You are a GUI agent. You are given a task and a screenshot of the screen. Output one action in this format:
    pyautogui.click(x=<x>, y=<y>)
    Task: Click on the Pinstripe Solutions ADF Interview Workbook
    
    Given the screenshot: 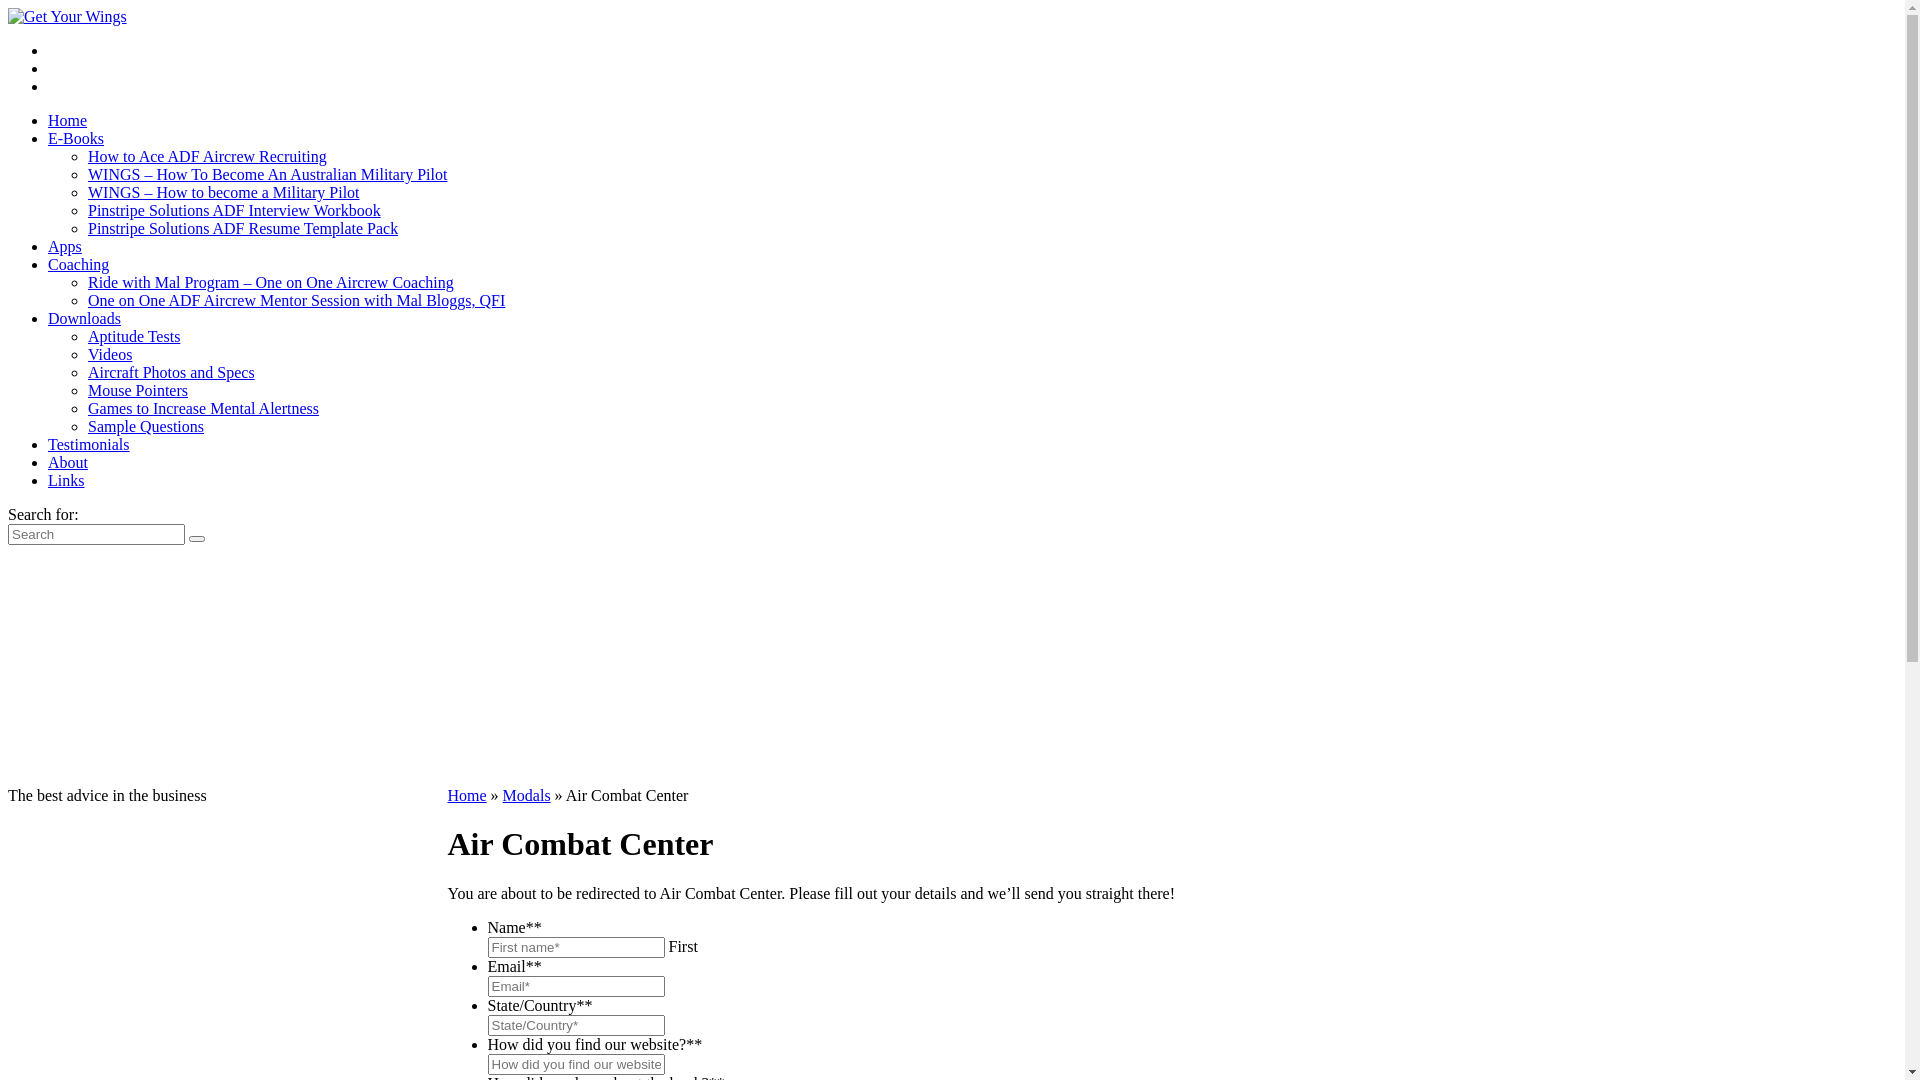 What is the action you would take?
    pyautogui.click(x=234, y=210)
    